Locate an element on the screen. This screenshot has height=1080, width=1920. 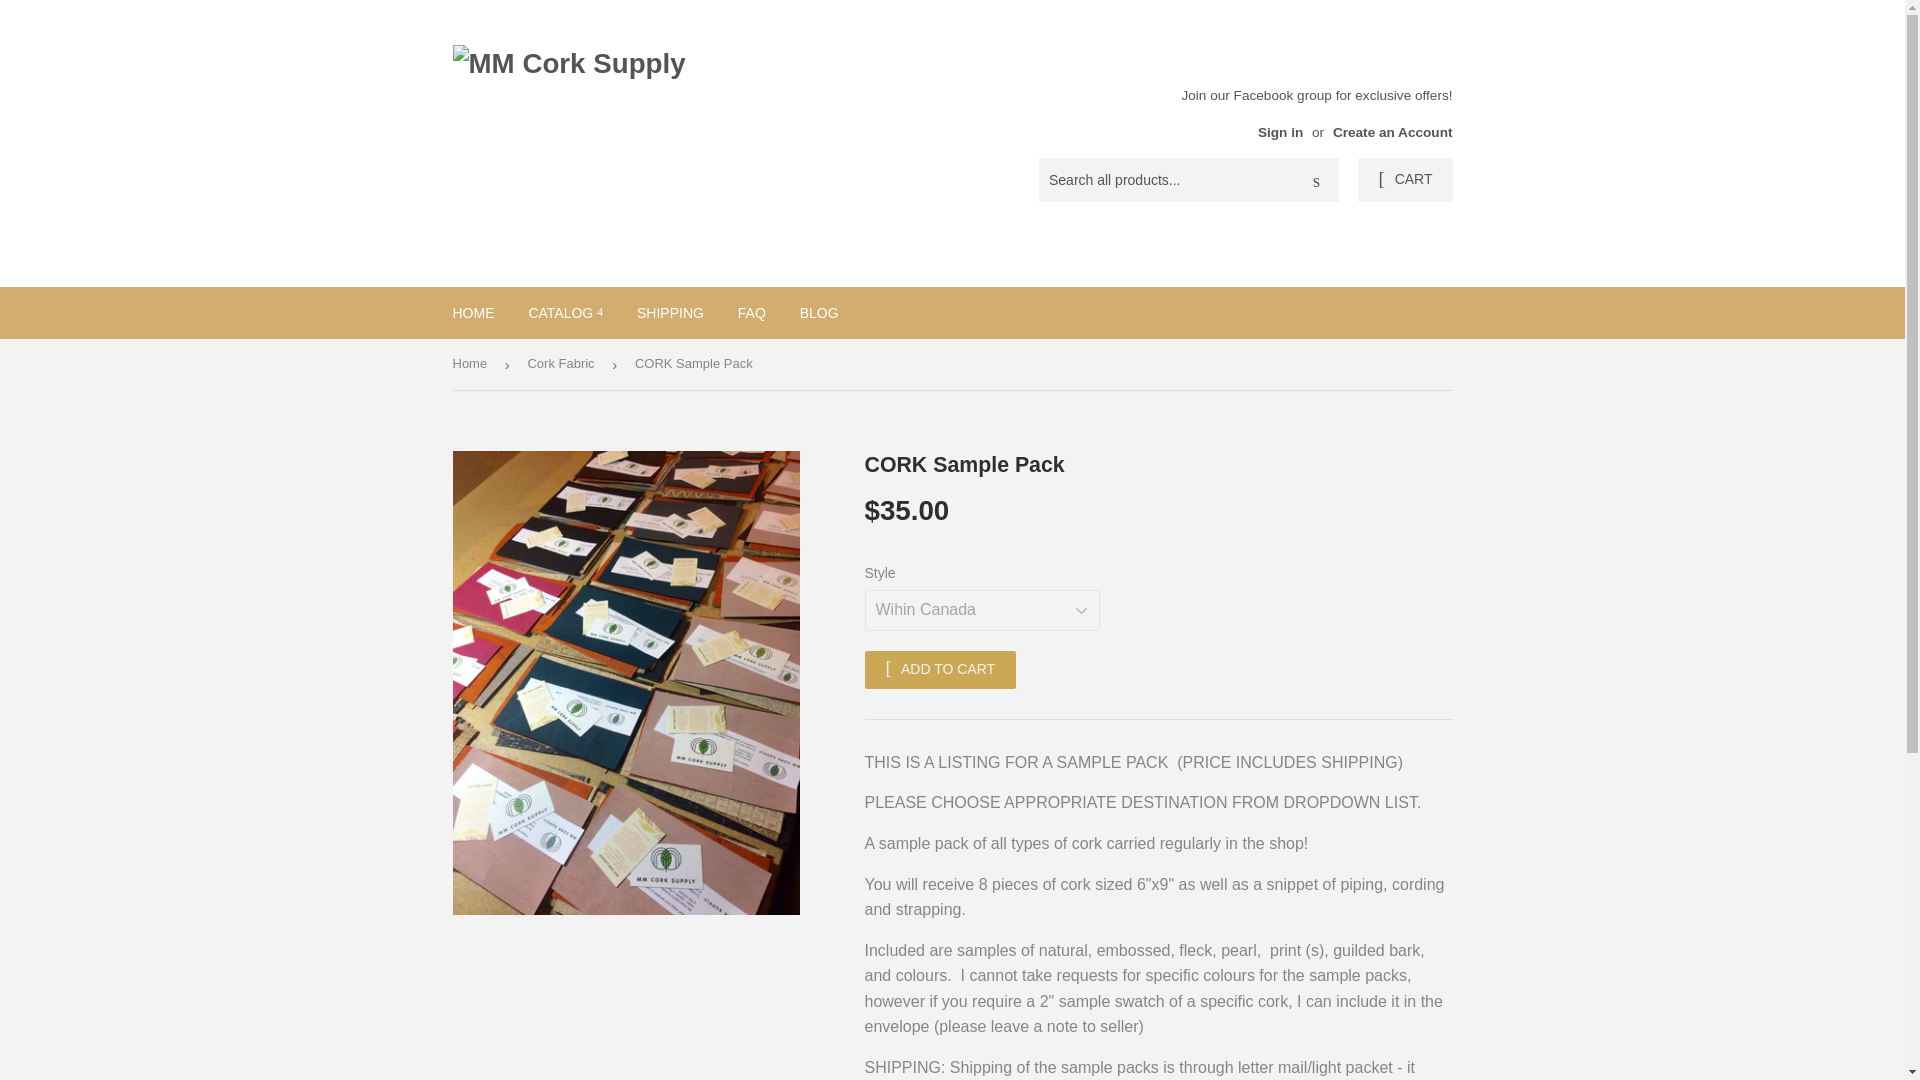
BLOG is located at coordinates (820, 313).